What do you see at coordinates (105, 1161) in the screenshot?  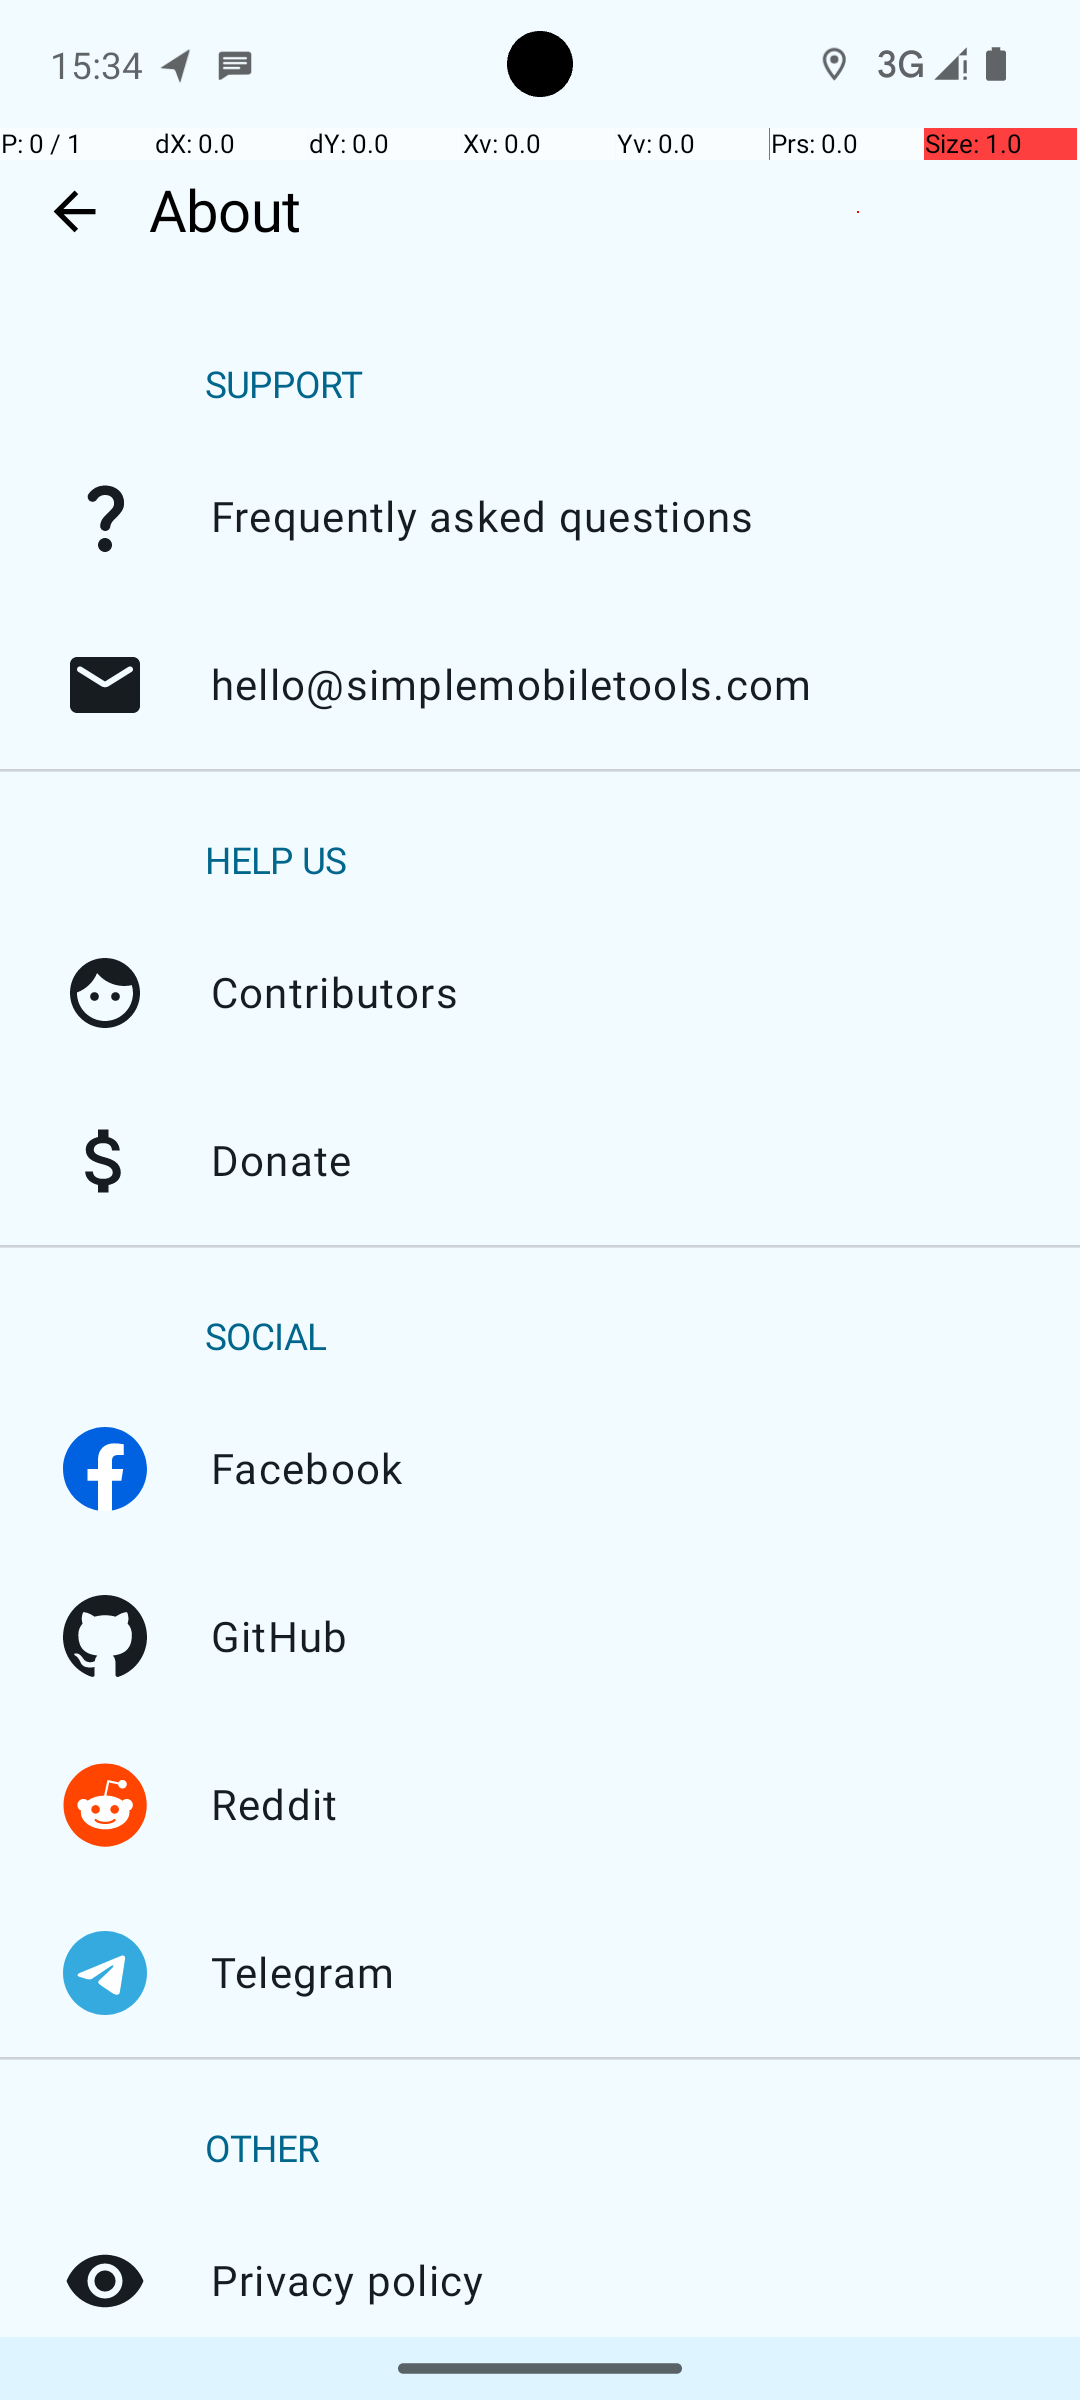 I see `Donate` at bounding box center [105, 1161].